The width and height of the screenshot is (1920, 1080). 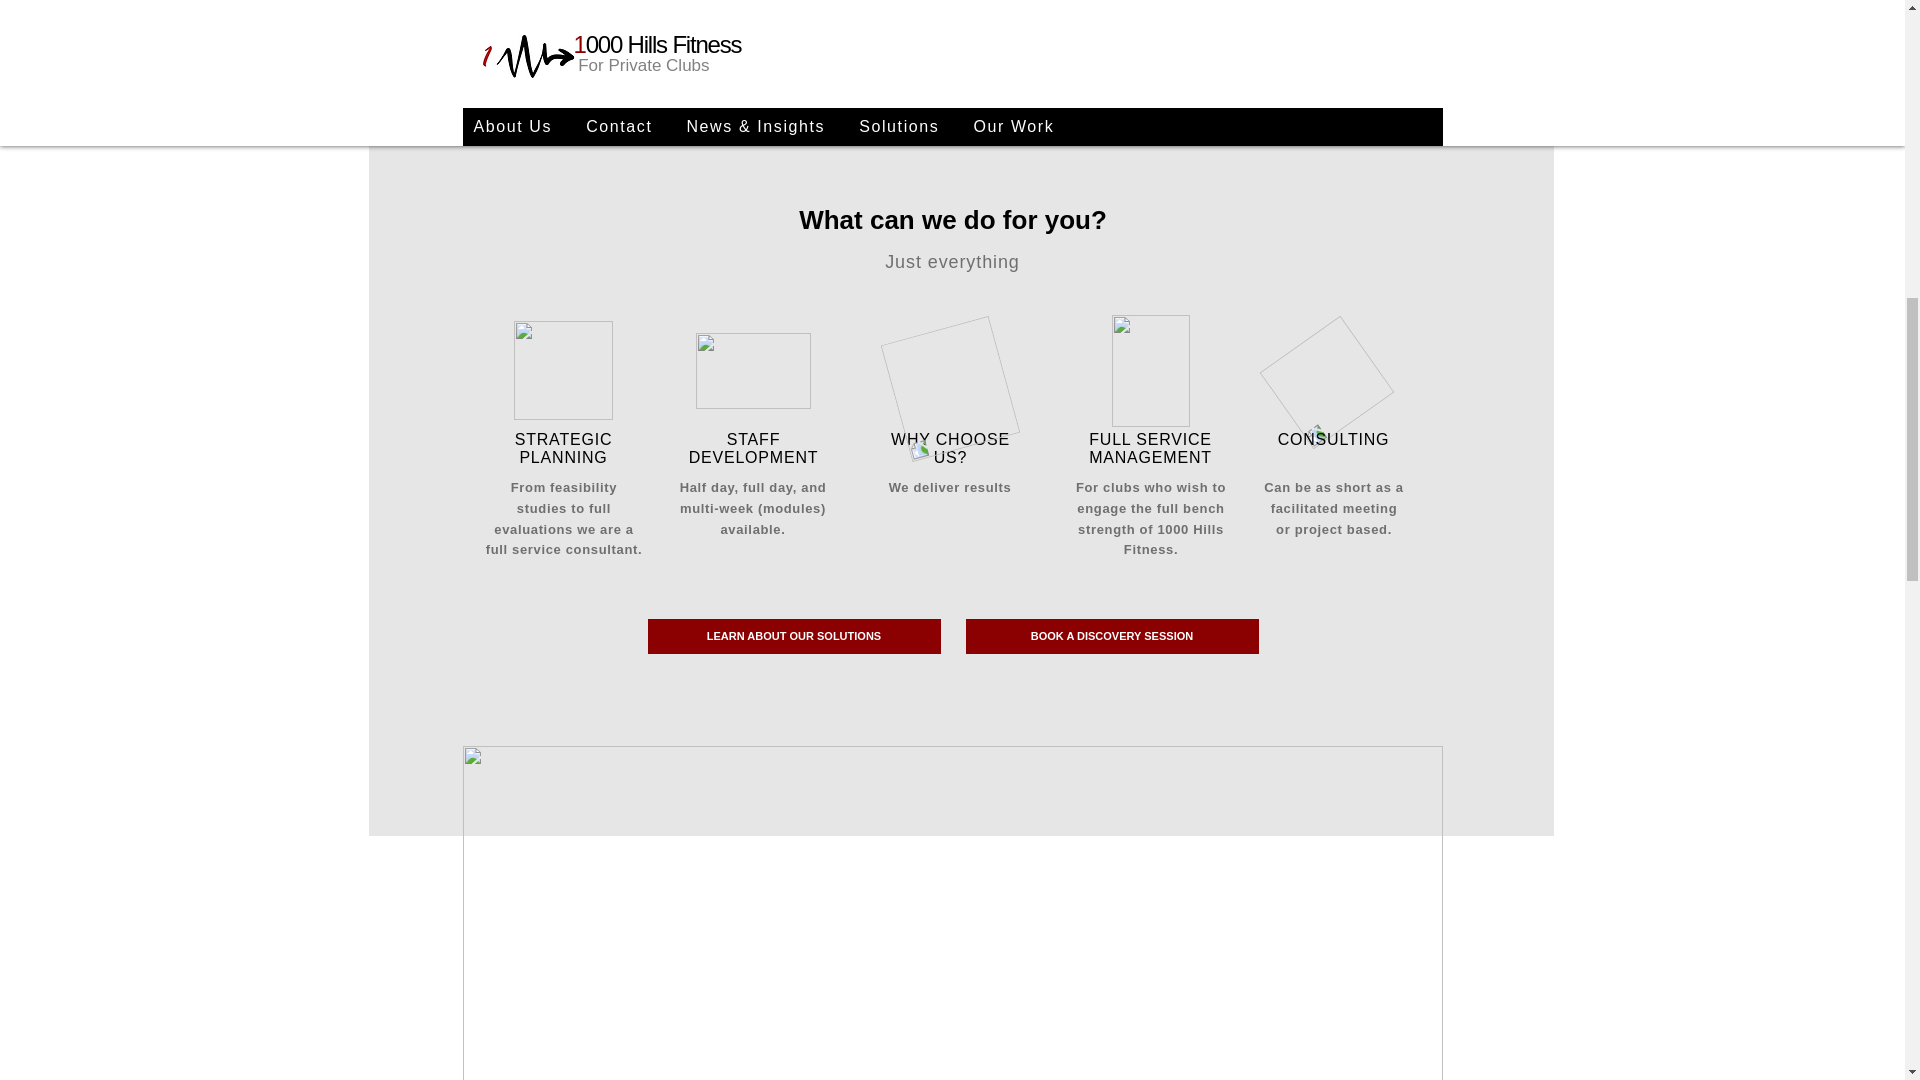 What do you see at coordinates (794, 636) in the screenshot?
I see `LEARN ABOUT OUR SOLUTIONS` at bounding box center [794, 636].